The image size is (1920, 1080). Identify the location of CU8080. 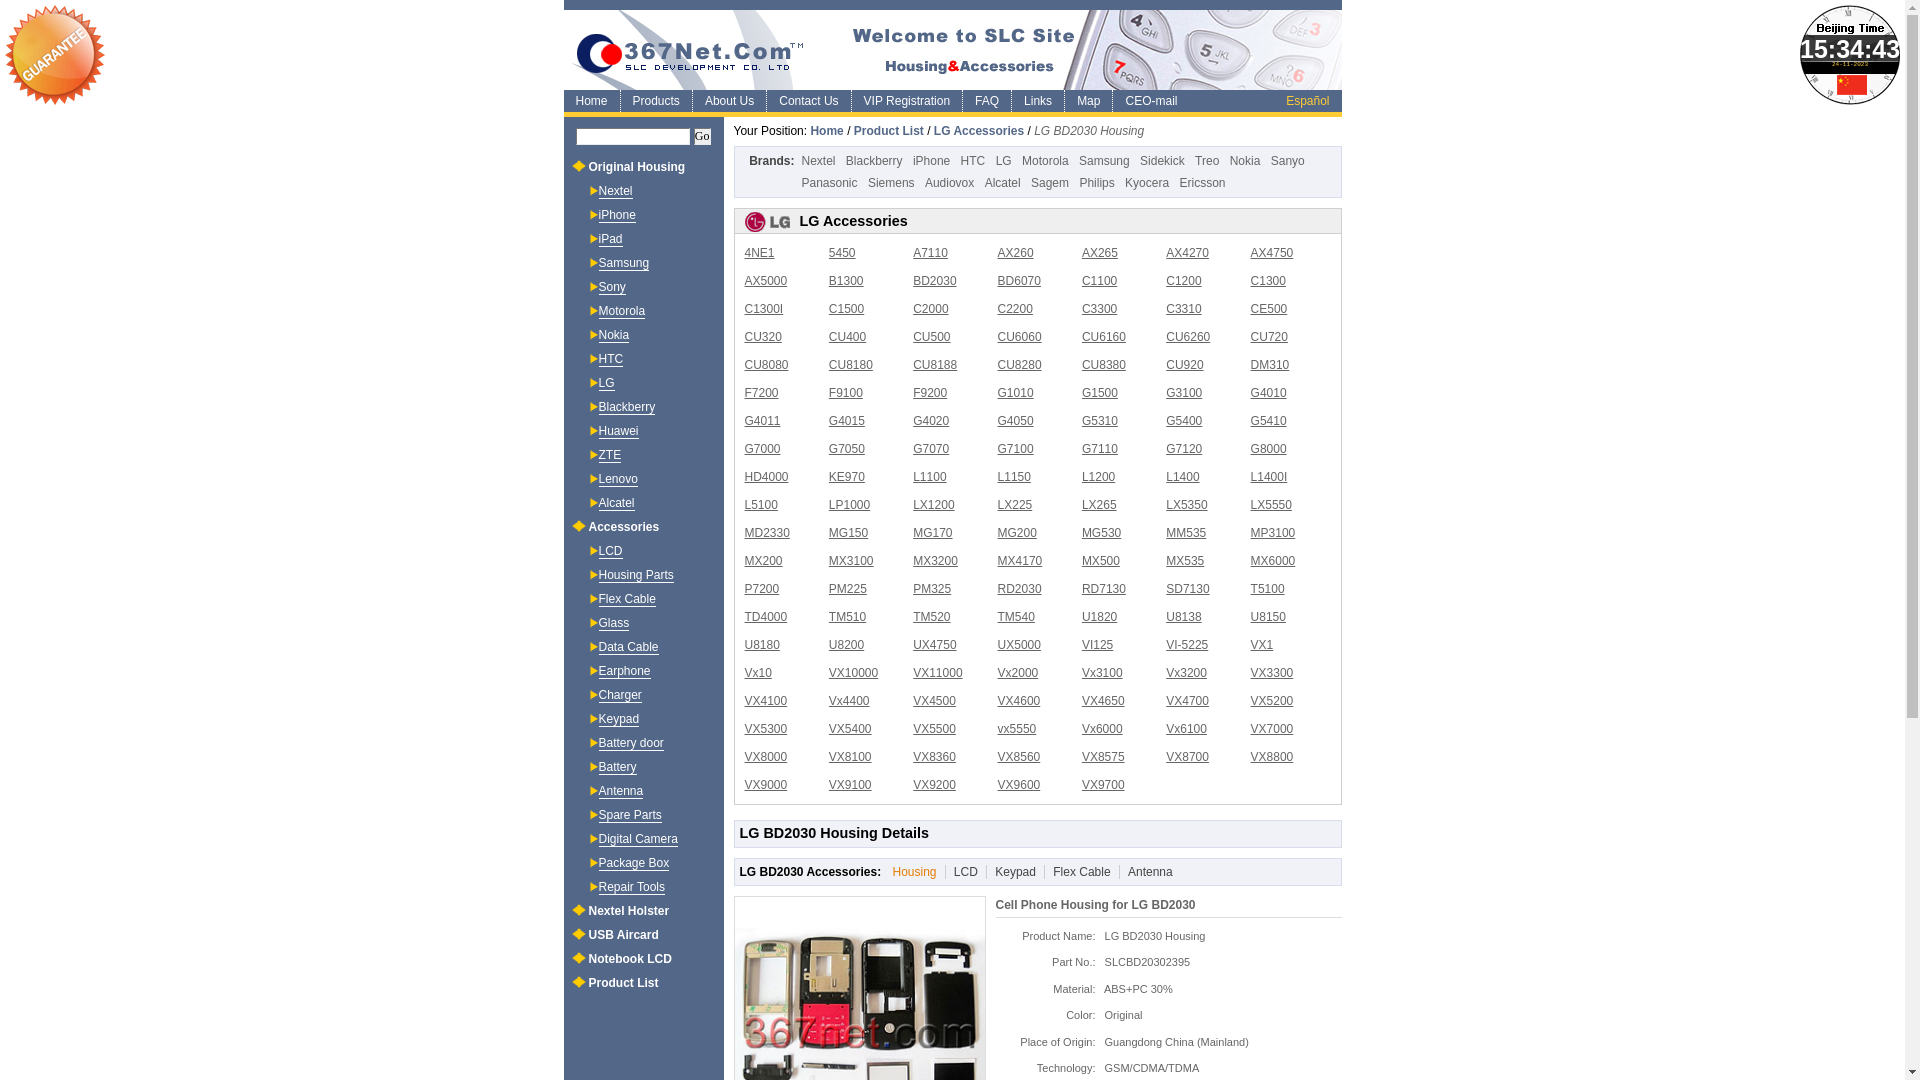
(766, 365).